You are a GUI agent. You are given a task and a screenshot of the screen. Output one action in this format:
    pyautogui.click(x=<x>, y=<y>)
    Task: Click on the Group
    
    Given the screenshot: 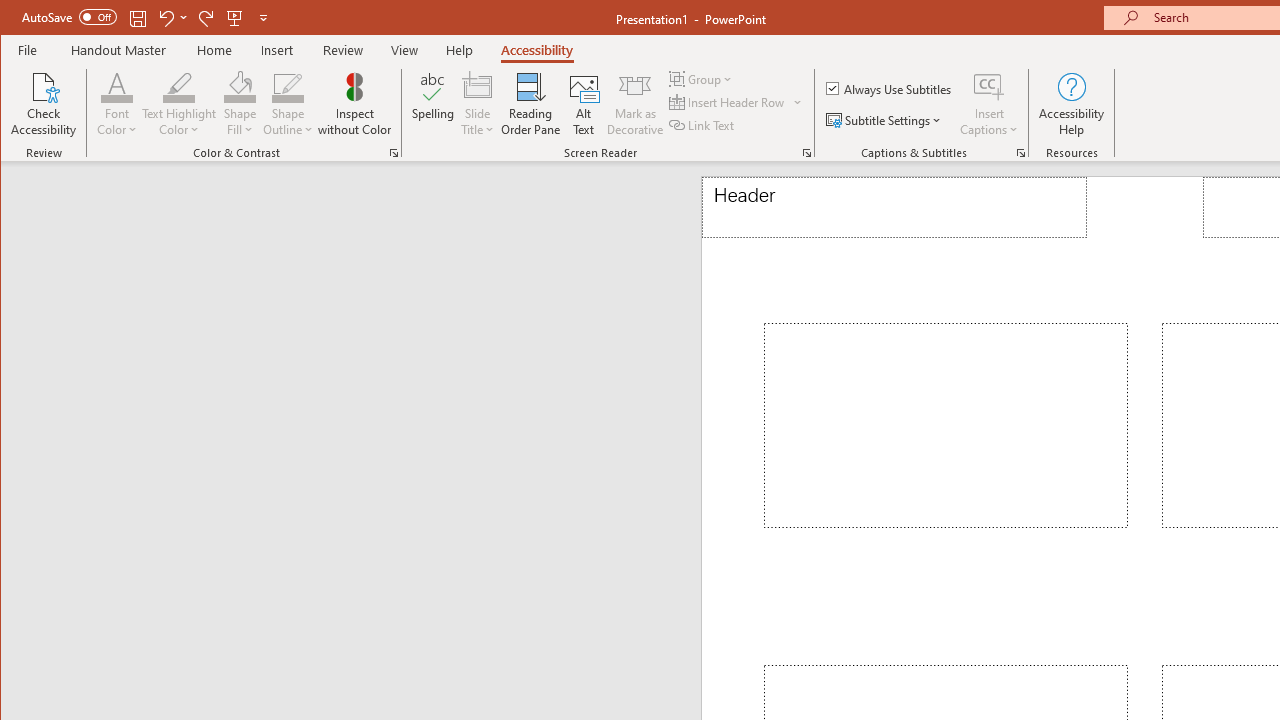 What is the action you would take?
    pyautogui.click(x=702, y=78)
    